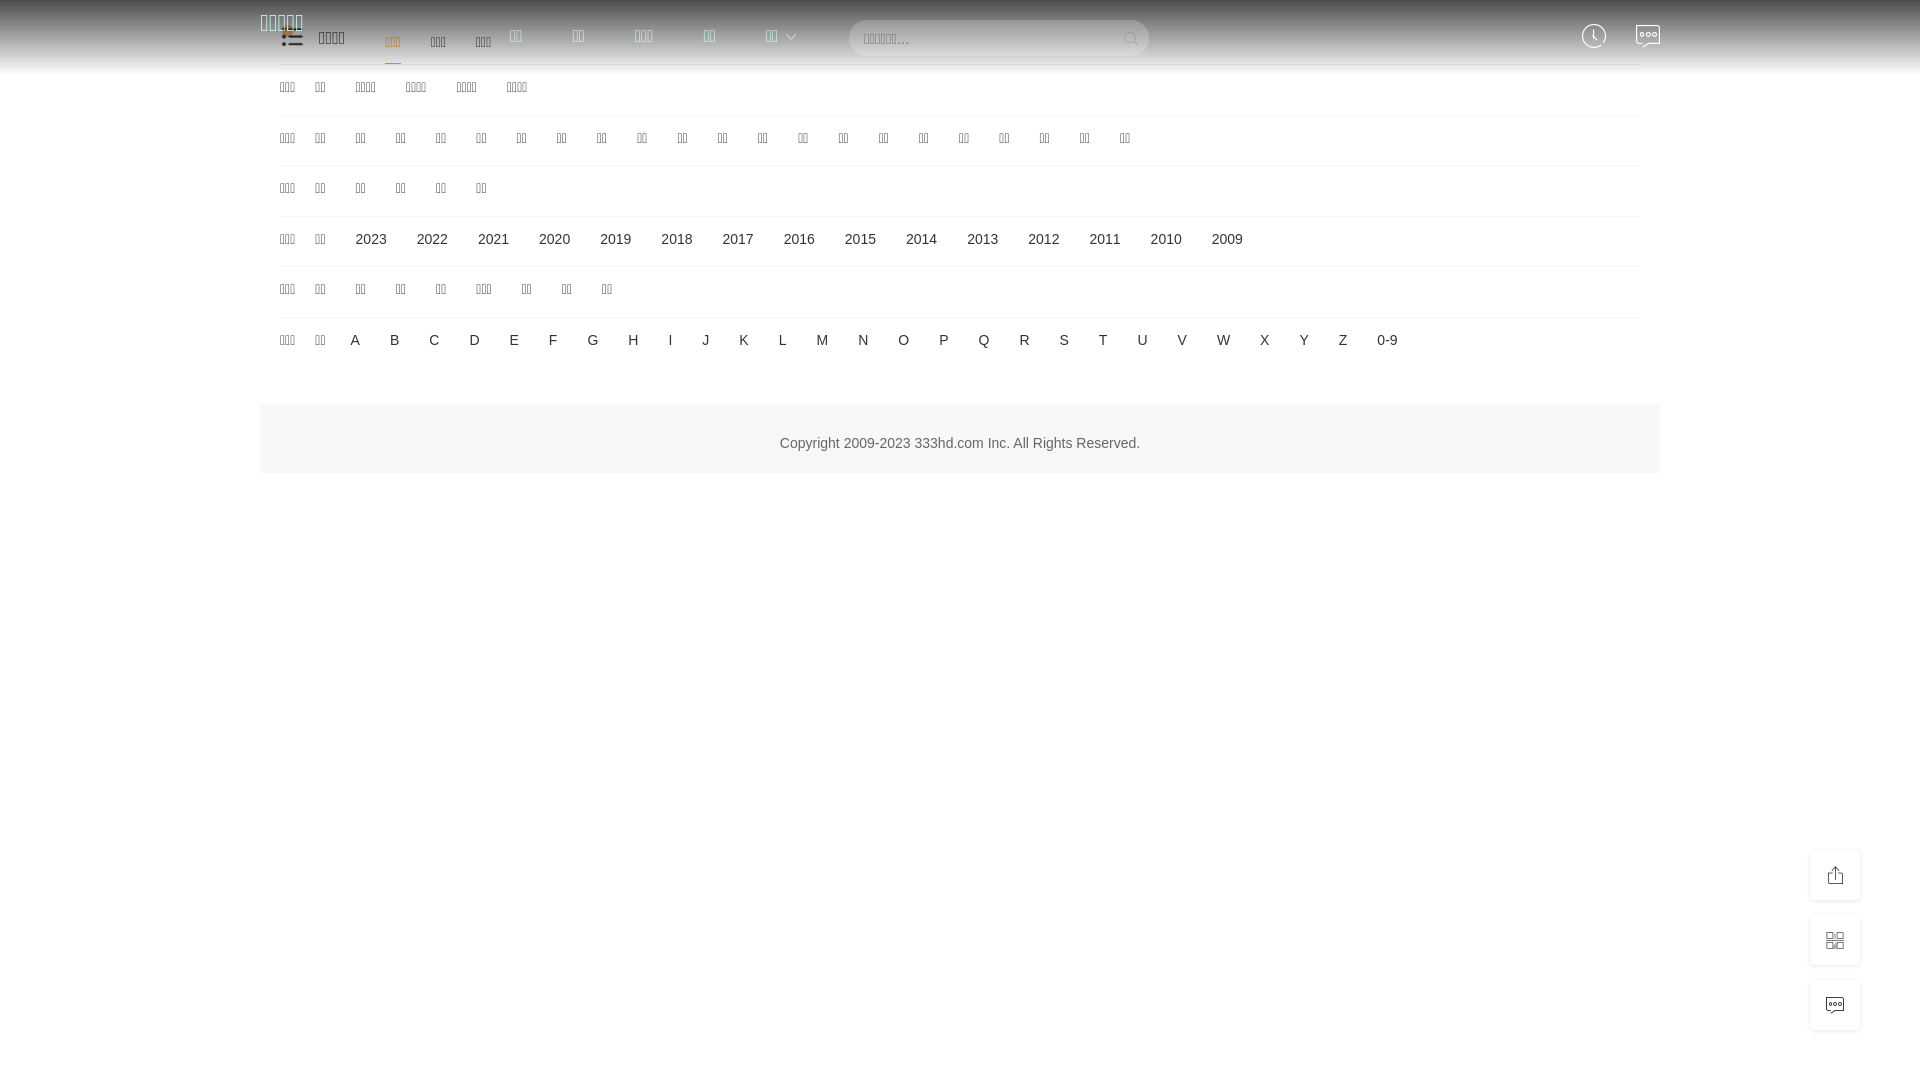 This screenshot has width=1920, height=1080. I want to click on Y, so click(1304, 341).